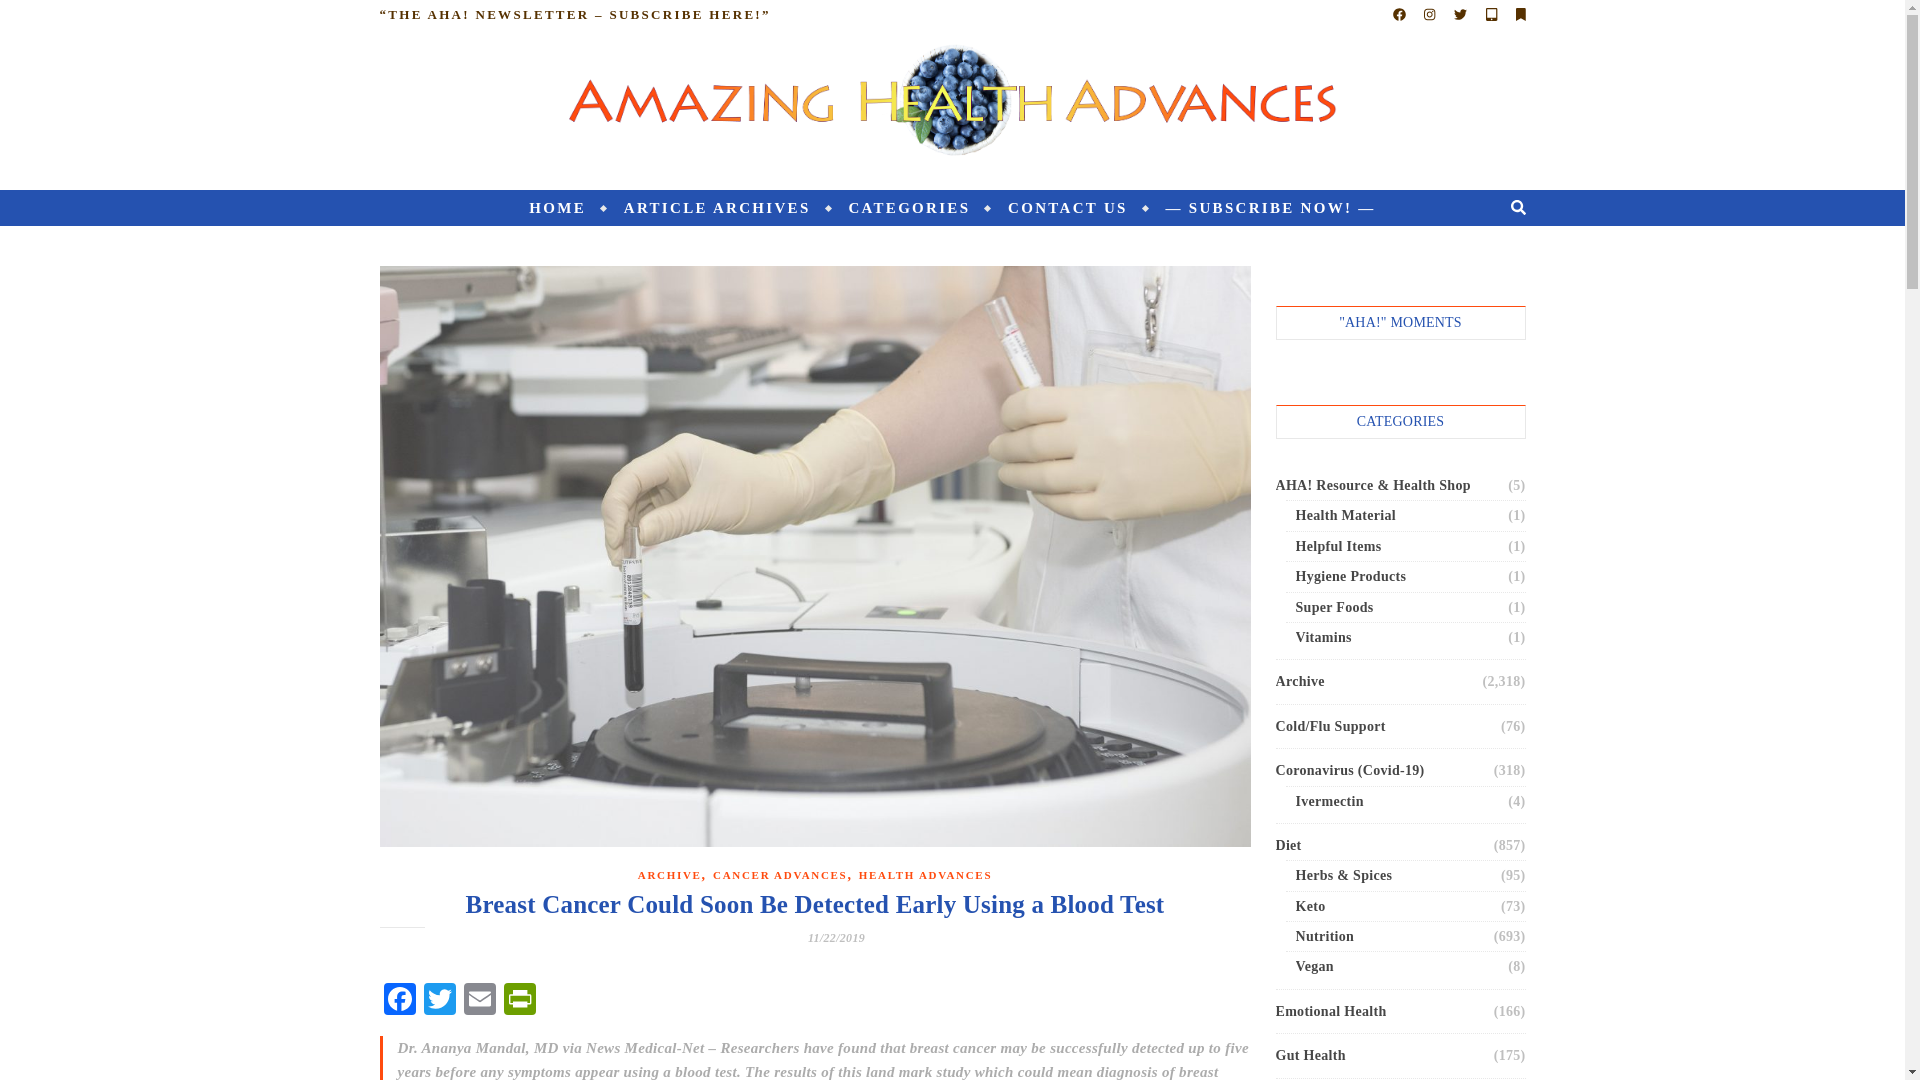  Describe the element at coordinates (716, 208) in the screenshot. I see `ARTICLE ARCHIVES` at that location.